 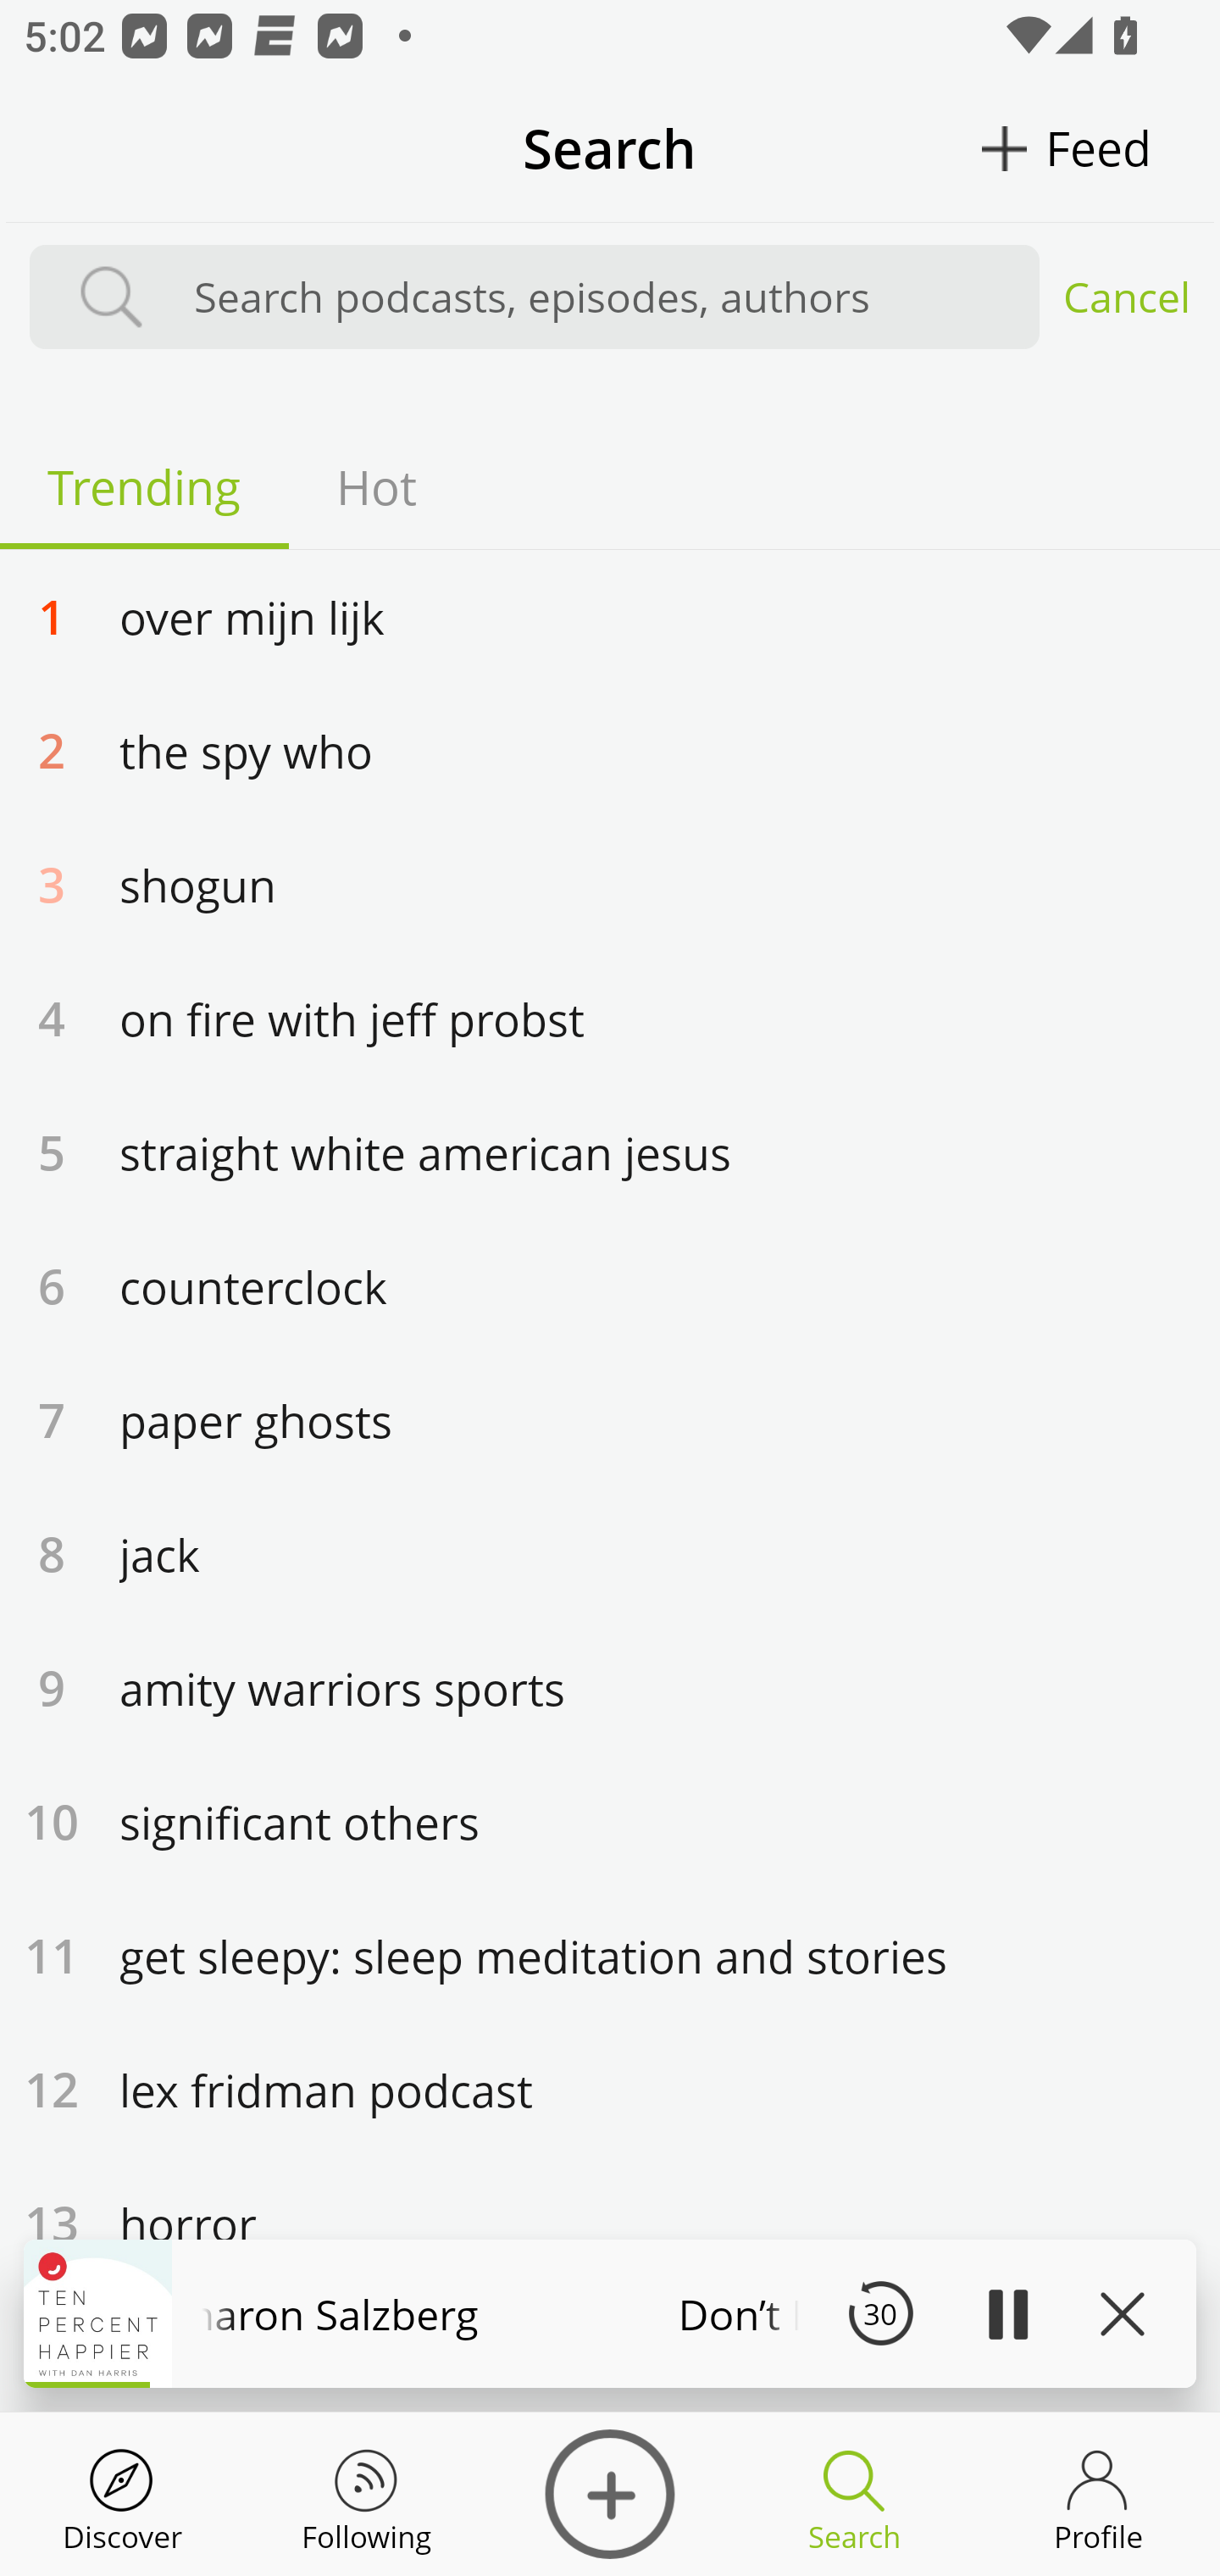 What do you see at coordinates (376, 486) in the screenshot?
I see `Hot` at bounding box center [376, 486].